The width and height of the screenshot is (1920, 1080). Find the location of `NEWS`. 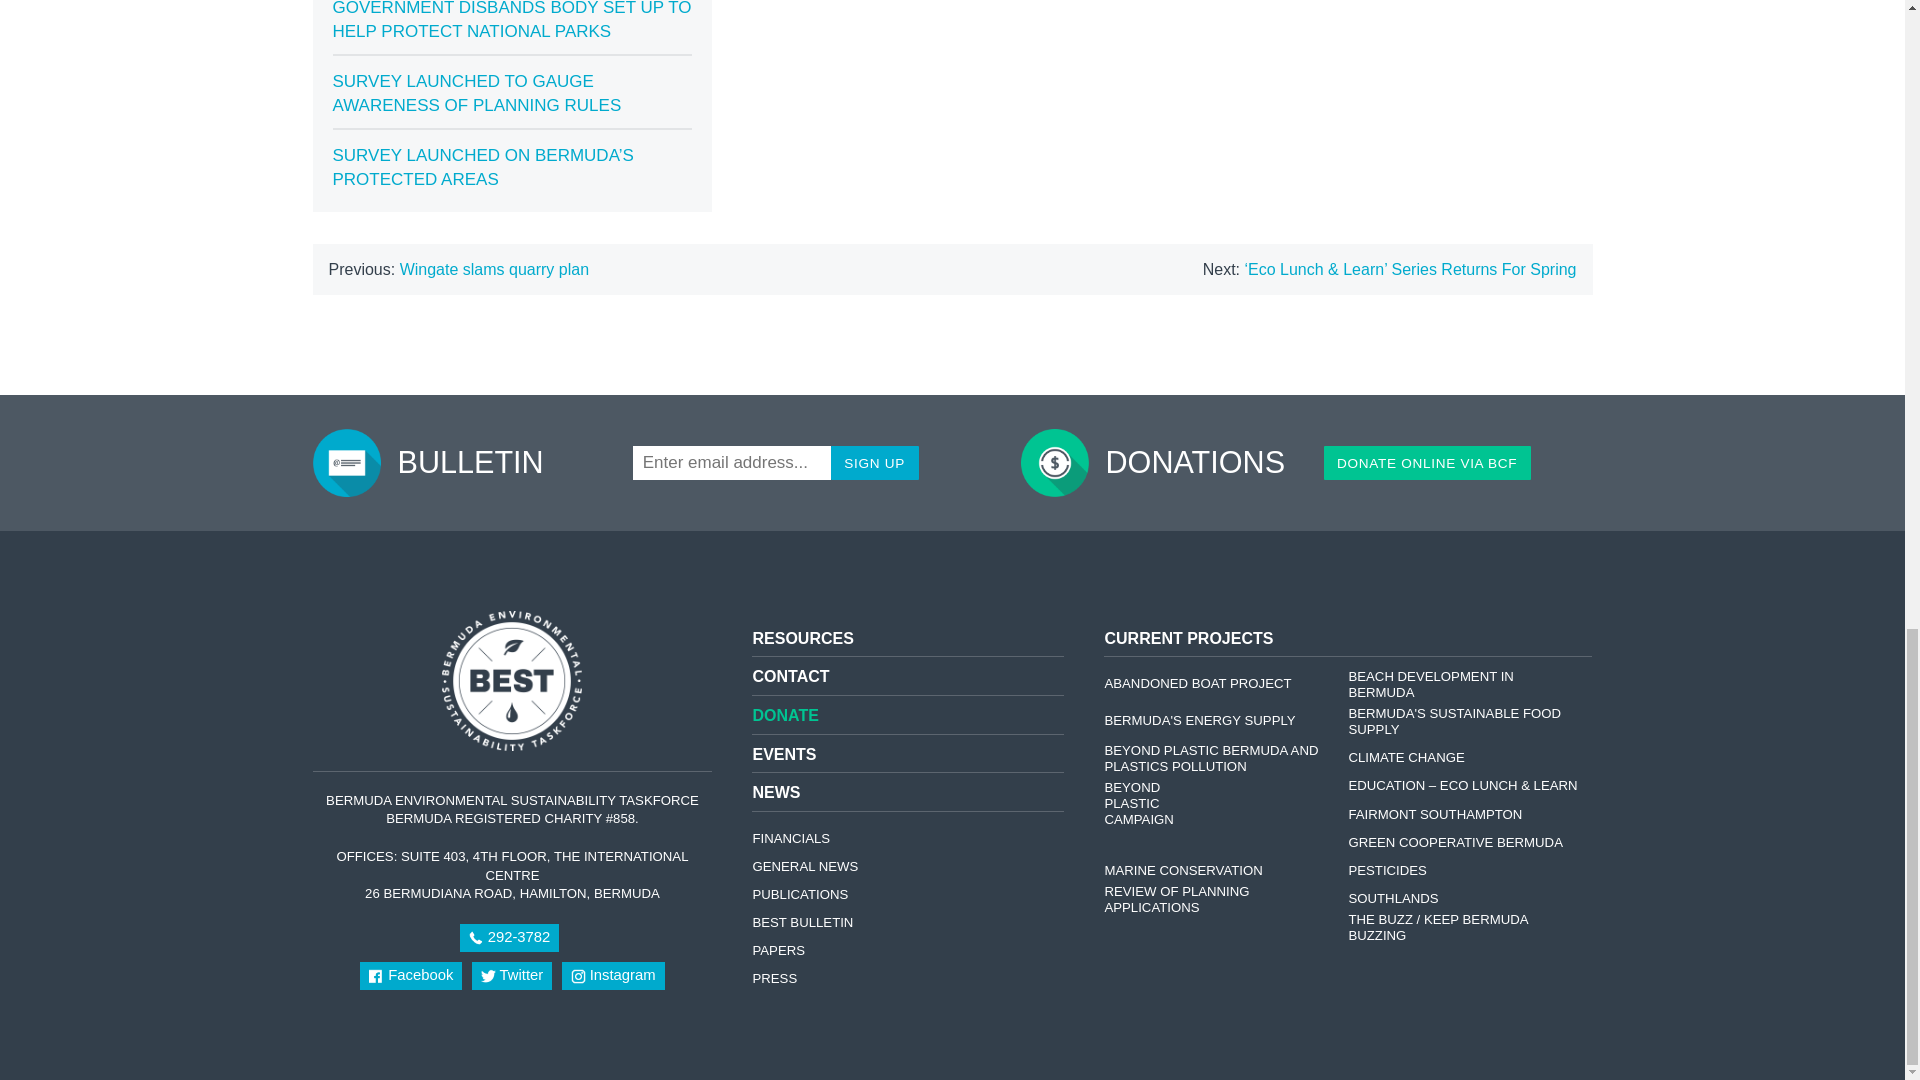

NEWS is located at coordinates (776, 792).